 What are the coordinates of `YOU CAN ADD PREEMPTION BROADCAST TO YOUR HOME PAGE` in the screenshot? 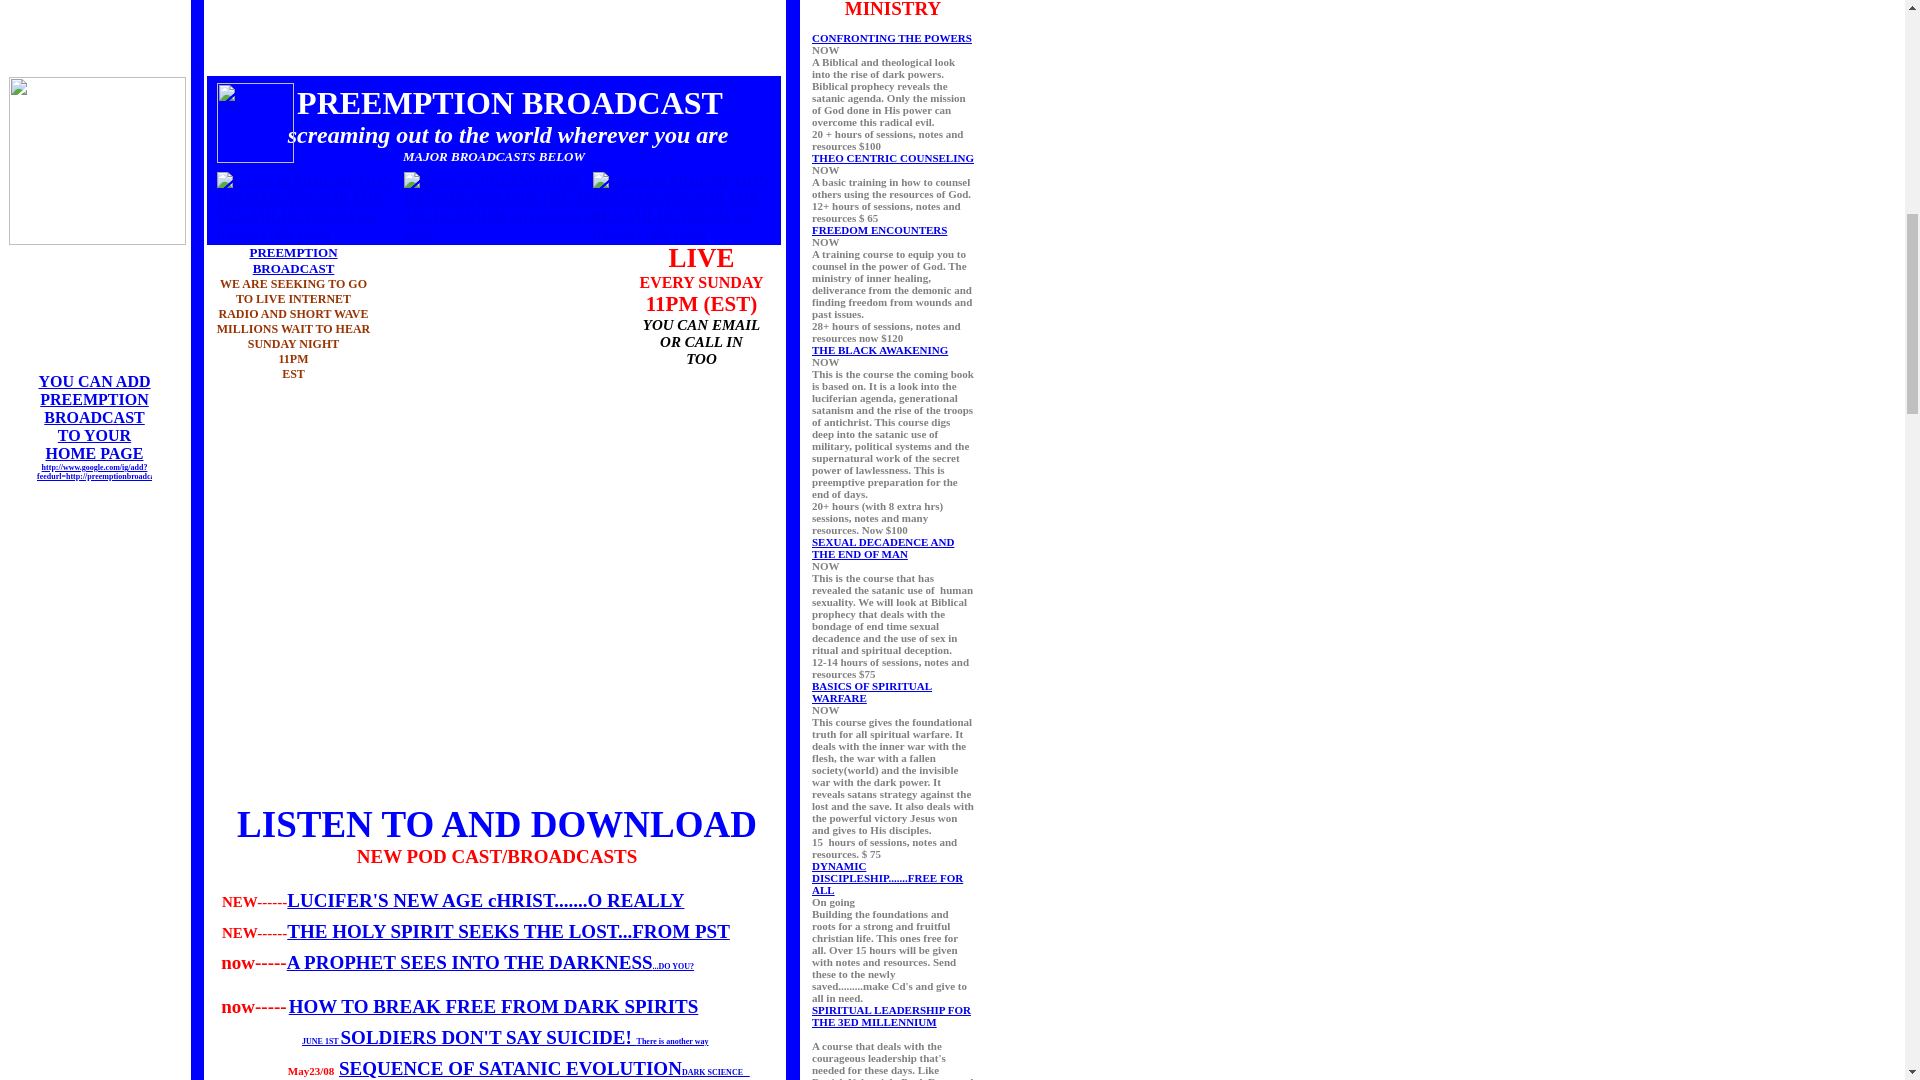 It's located at (94, 417).